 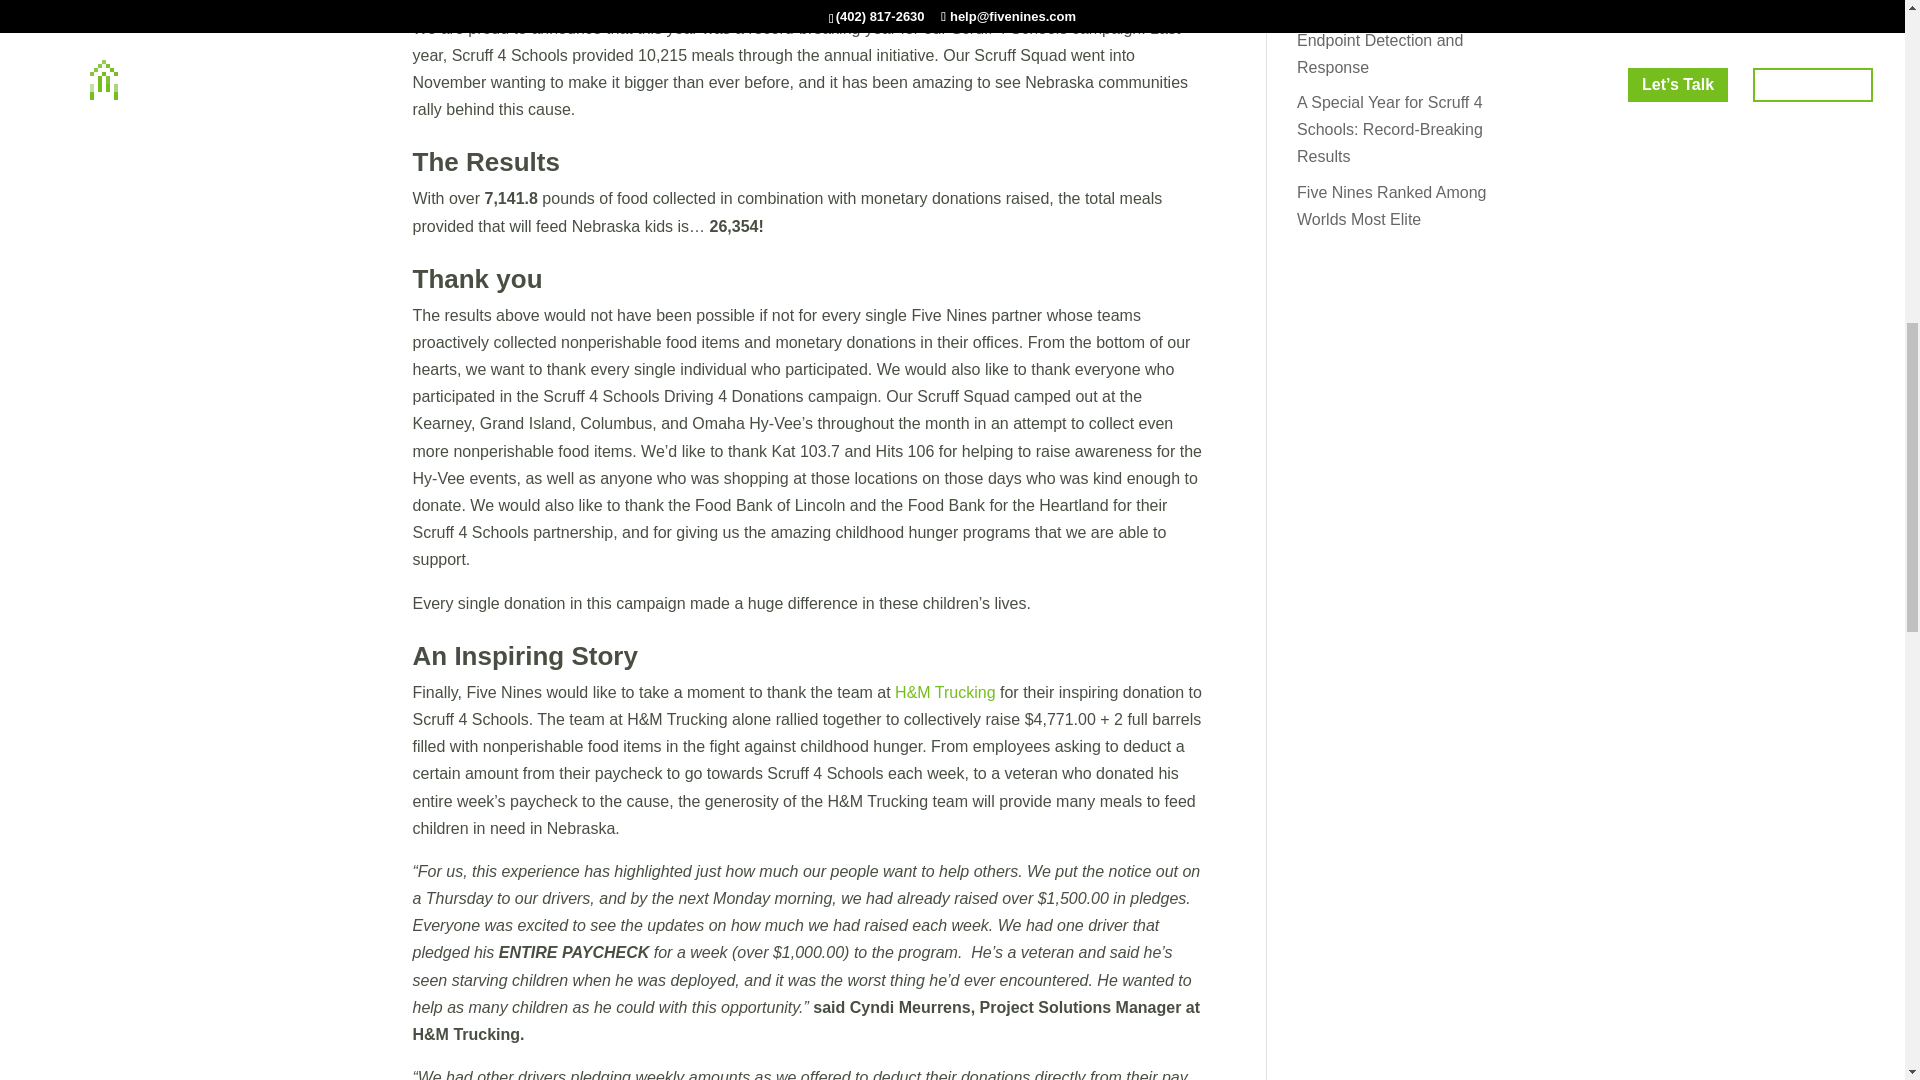 What do you see at coordinates (1392, 205) in the screenshot?
I see `Five Nines Ranked Among Worlds Most Elite` at bounding box center [1392, 205].